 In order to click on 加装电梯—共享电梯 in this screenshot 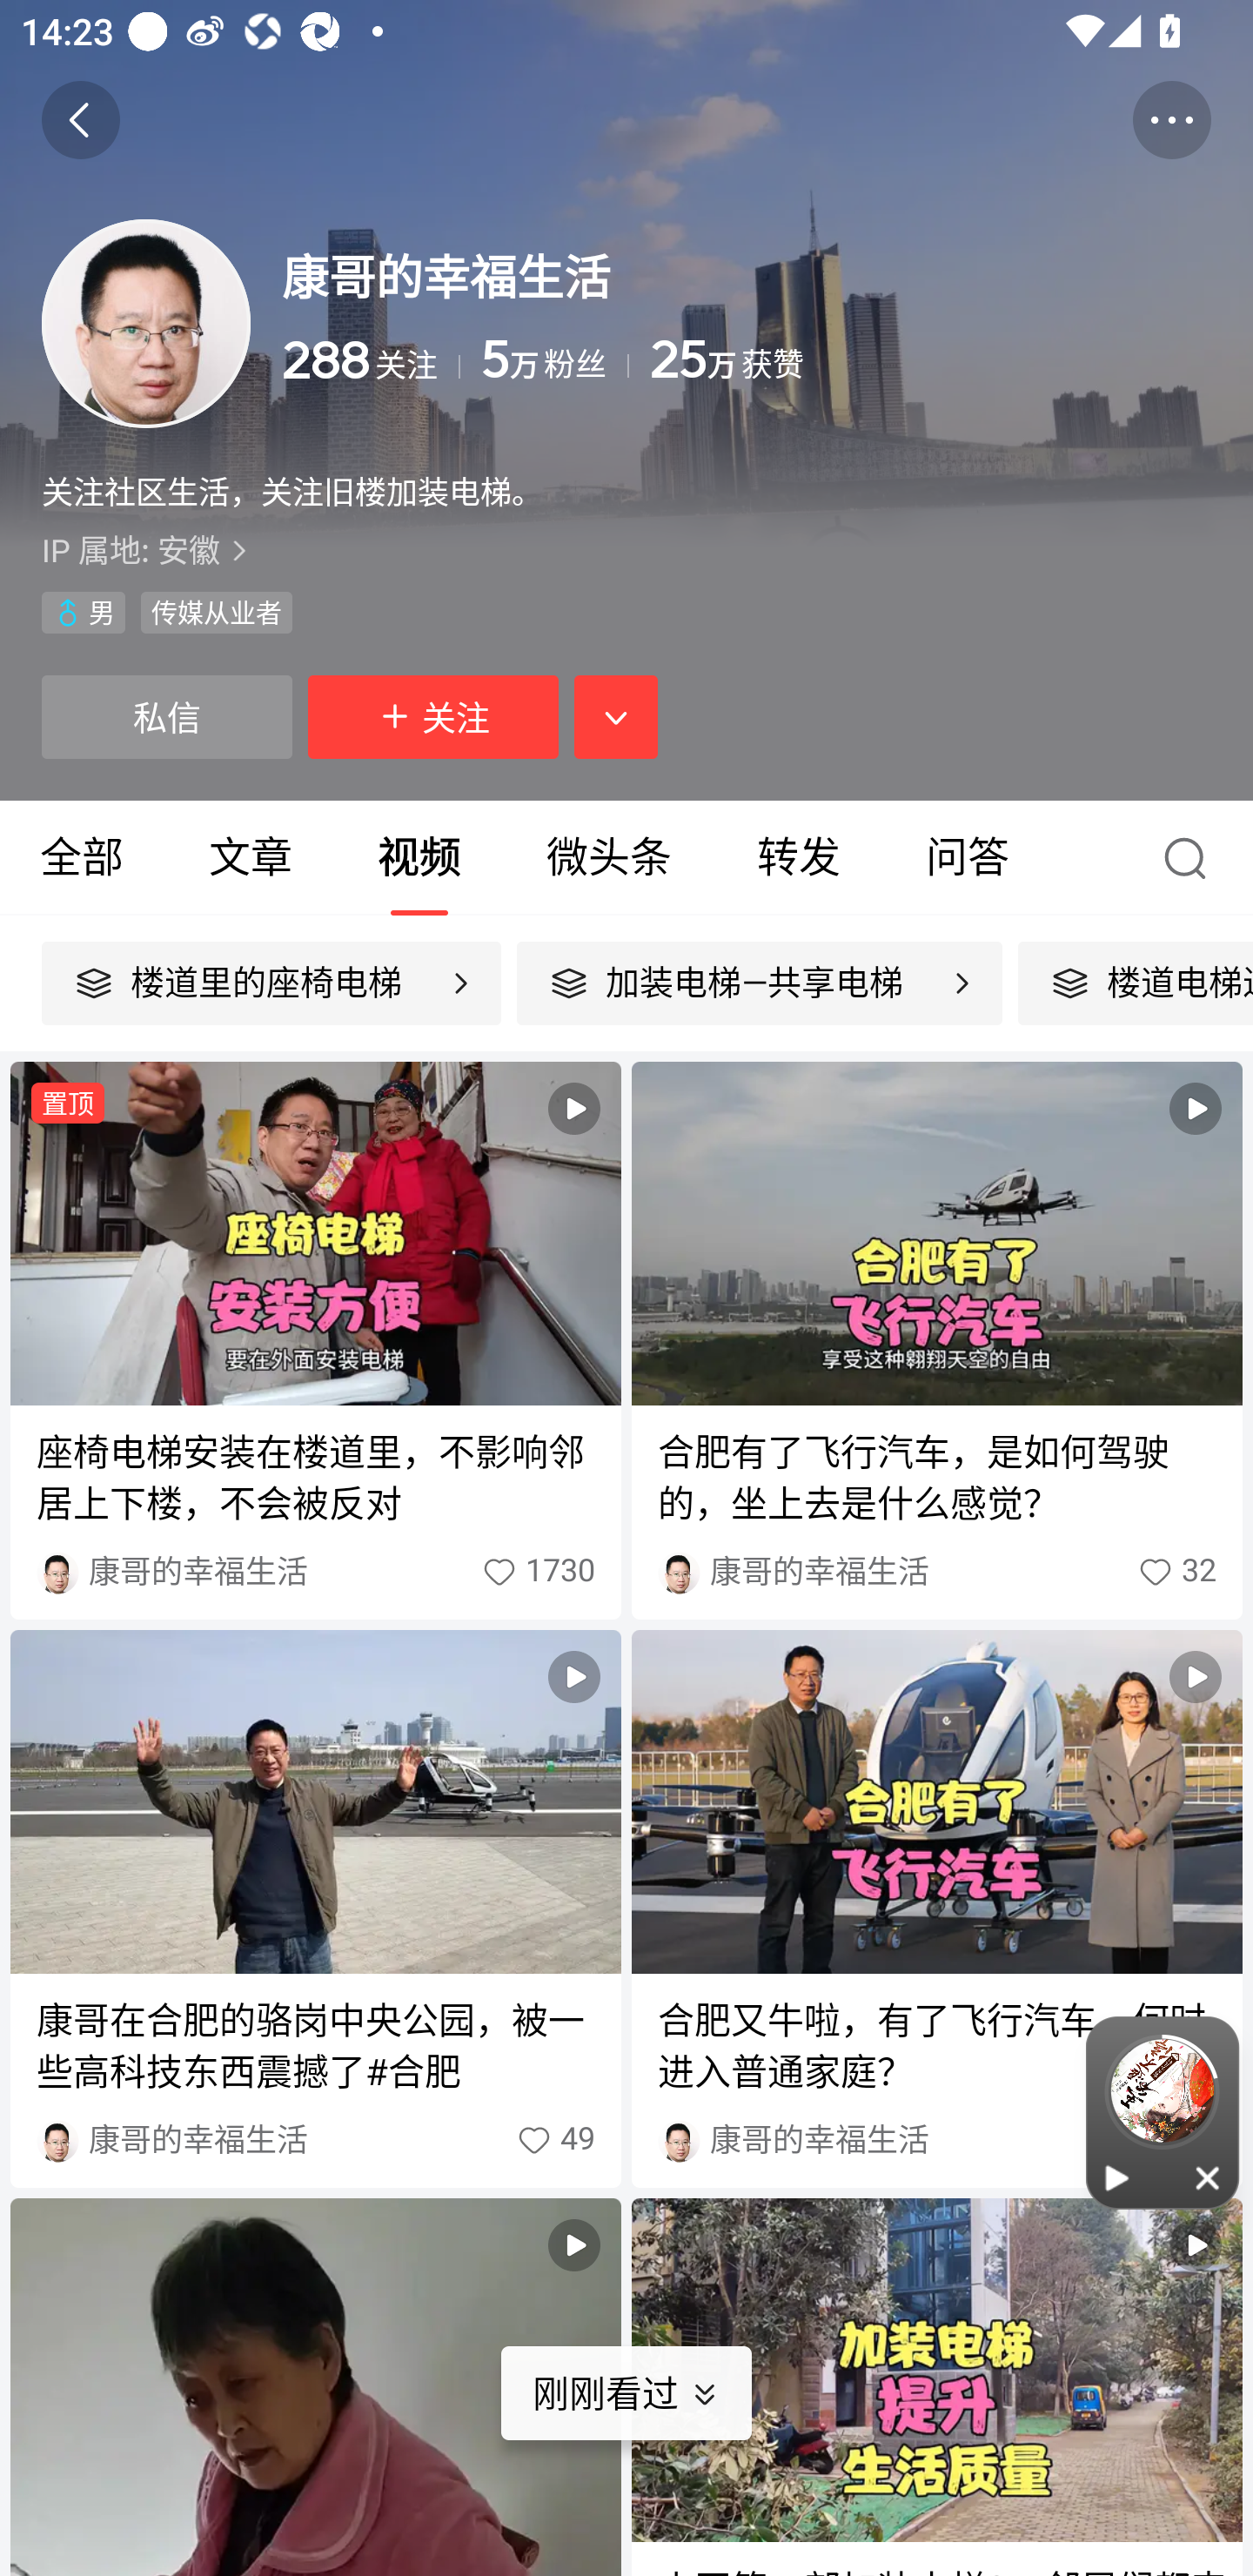, I will do `click(759, 983)`.